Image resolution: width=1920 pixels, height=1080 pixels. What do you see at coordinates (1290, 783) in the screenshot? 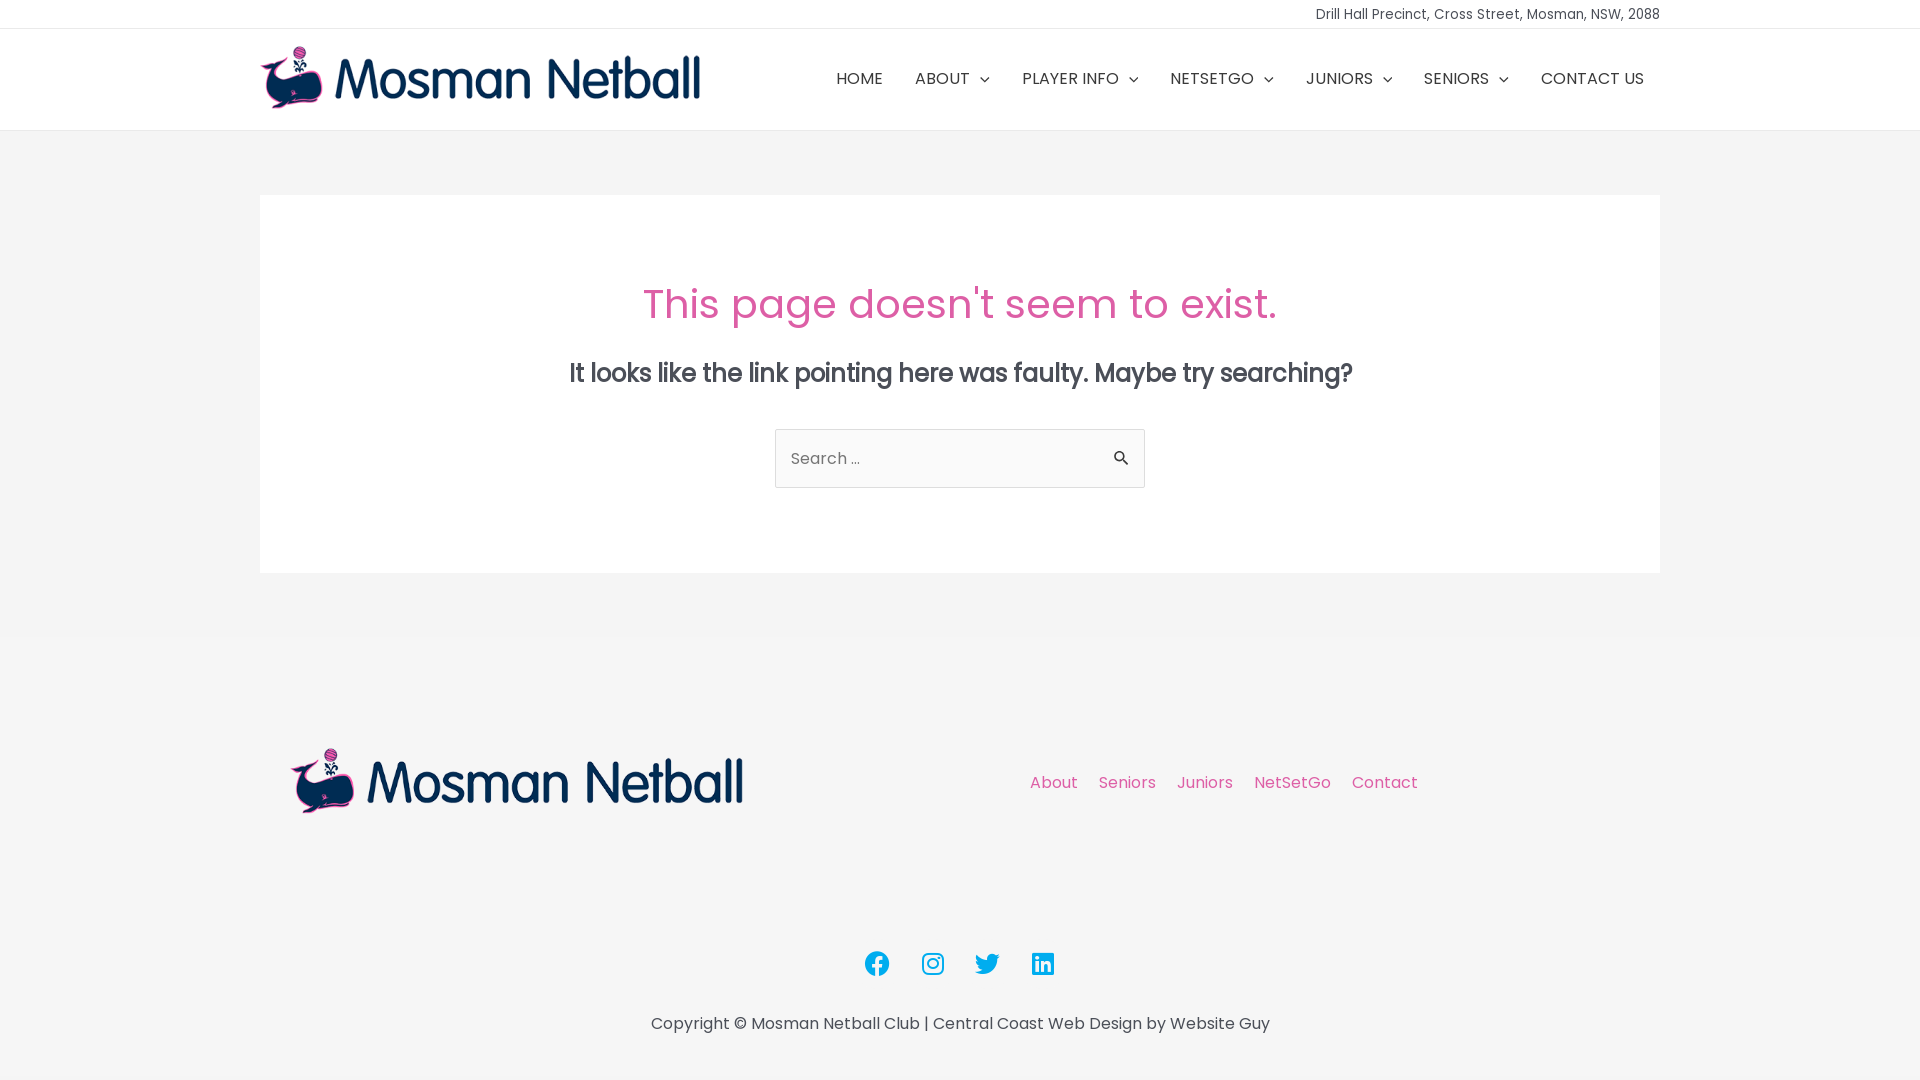
I see `NetSetGo` at bounding box center [1290, 783].